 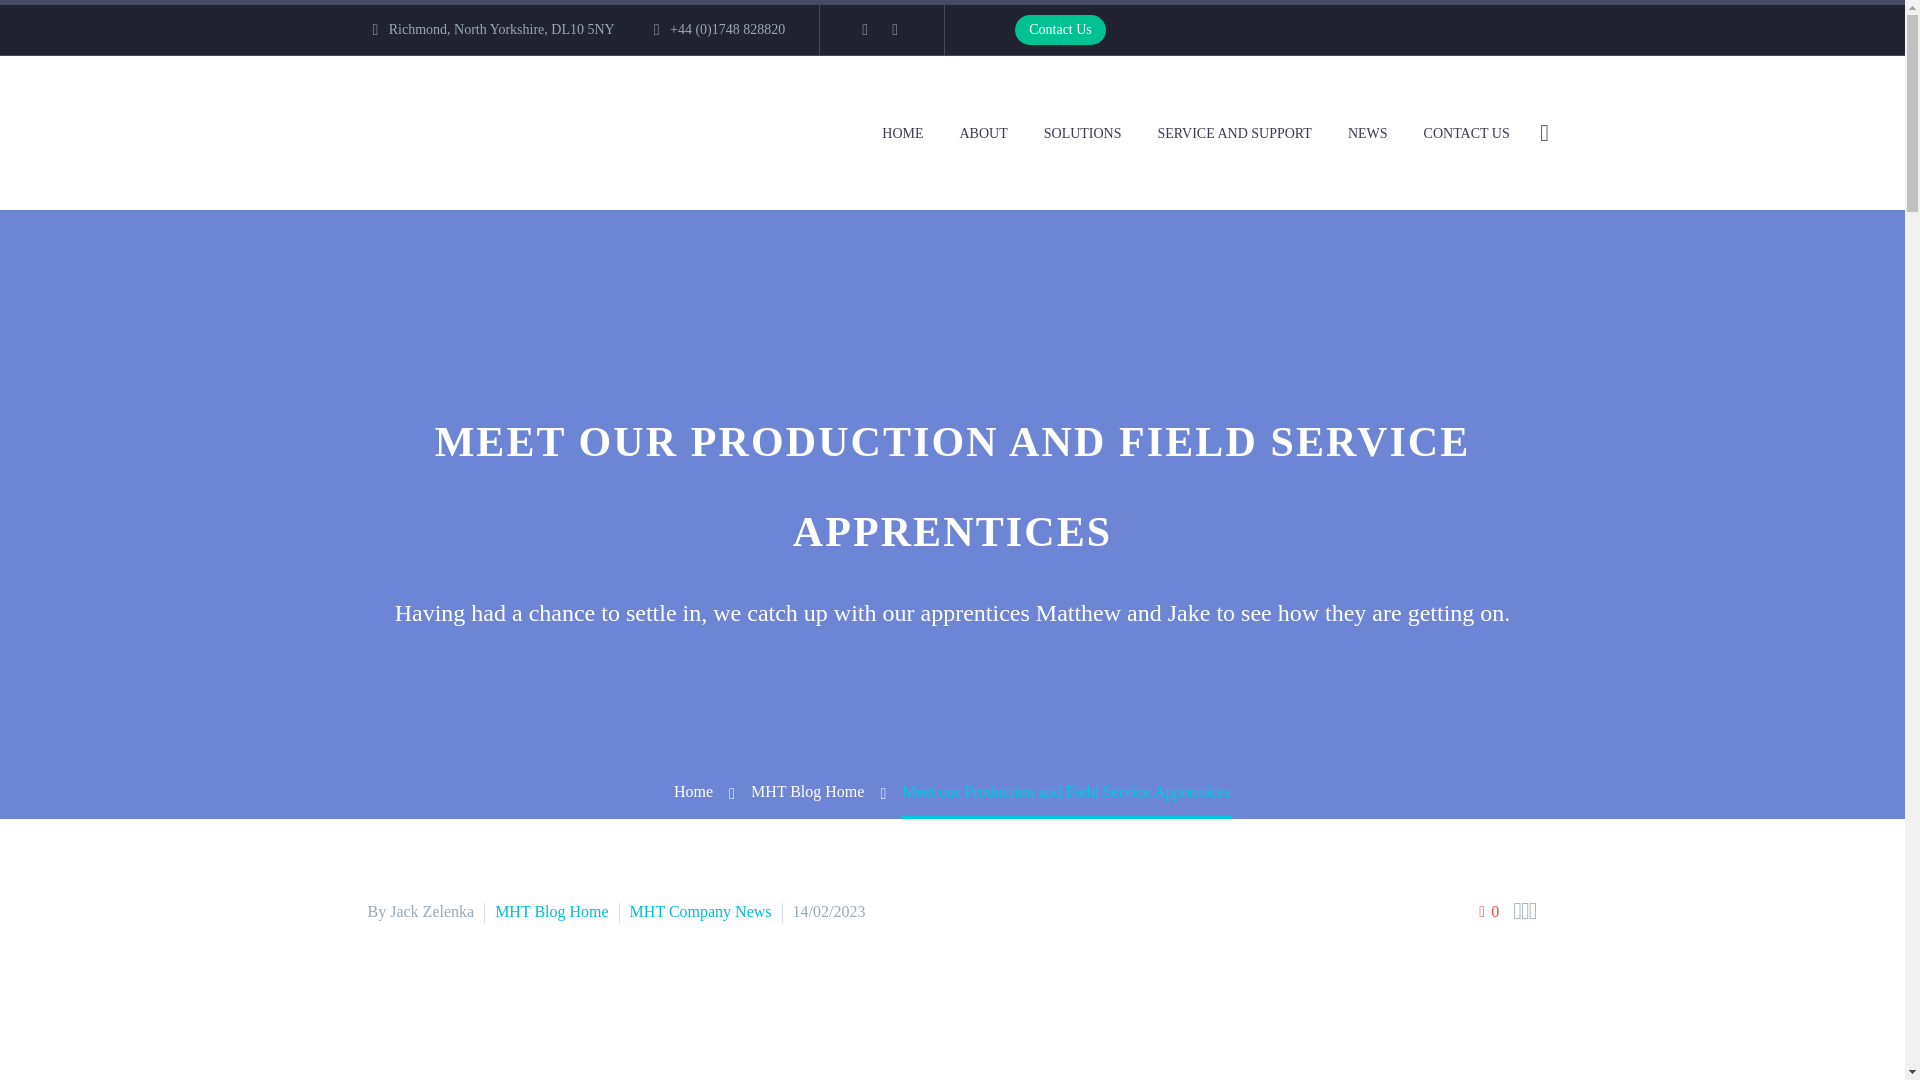 What do you see at coordinates (982, 132) in the screenshot?
I see `ABOUT` at bounding box center [982, 132].